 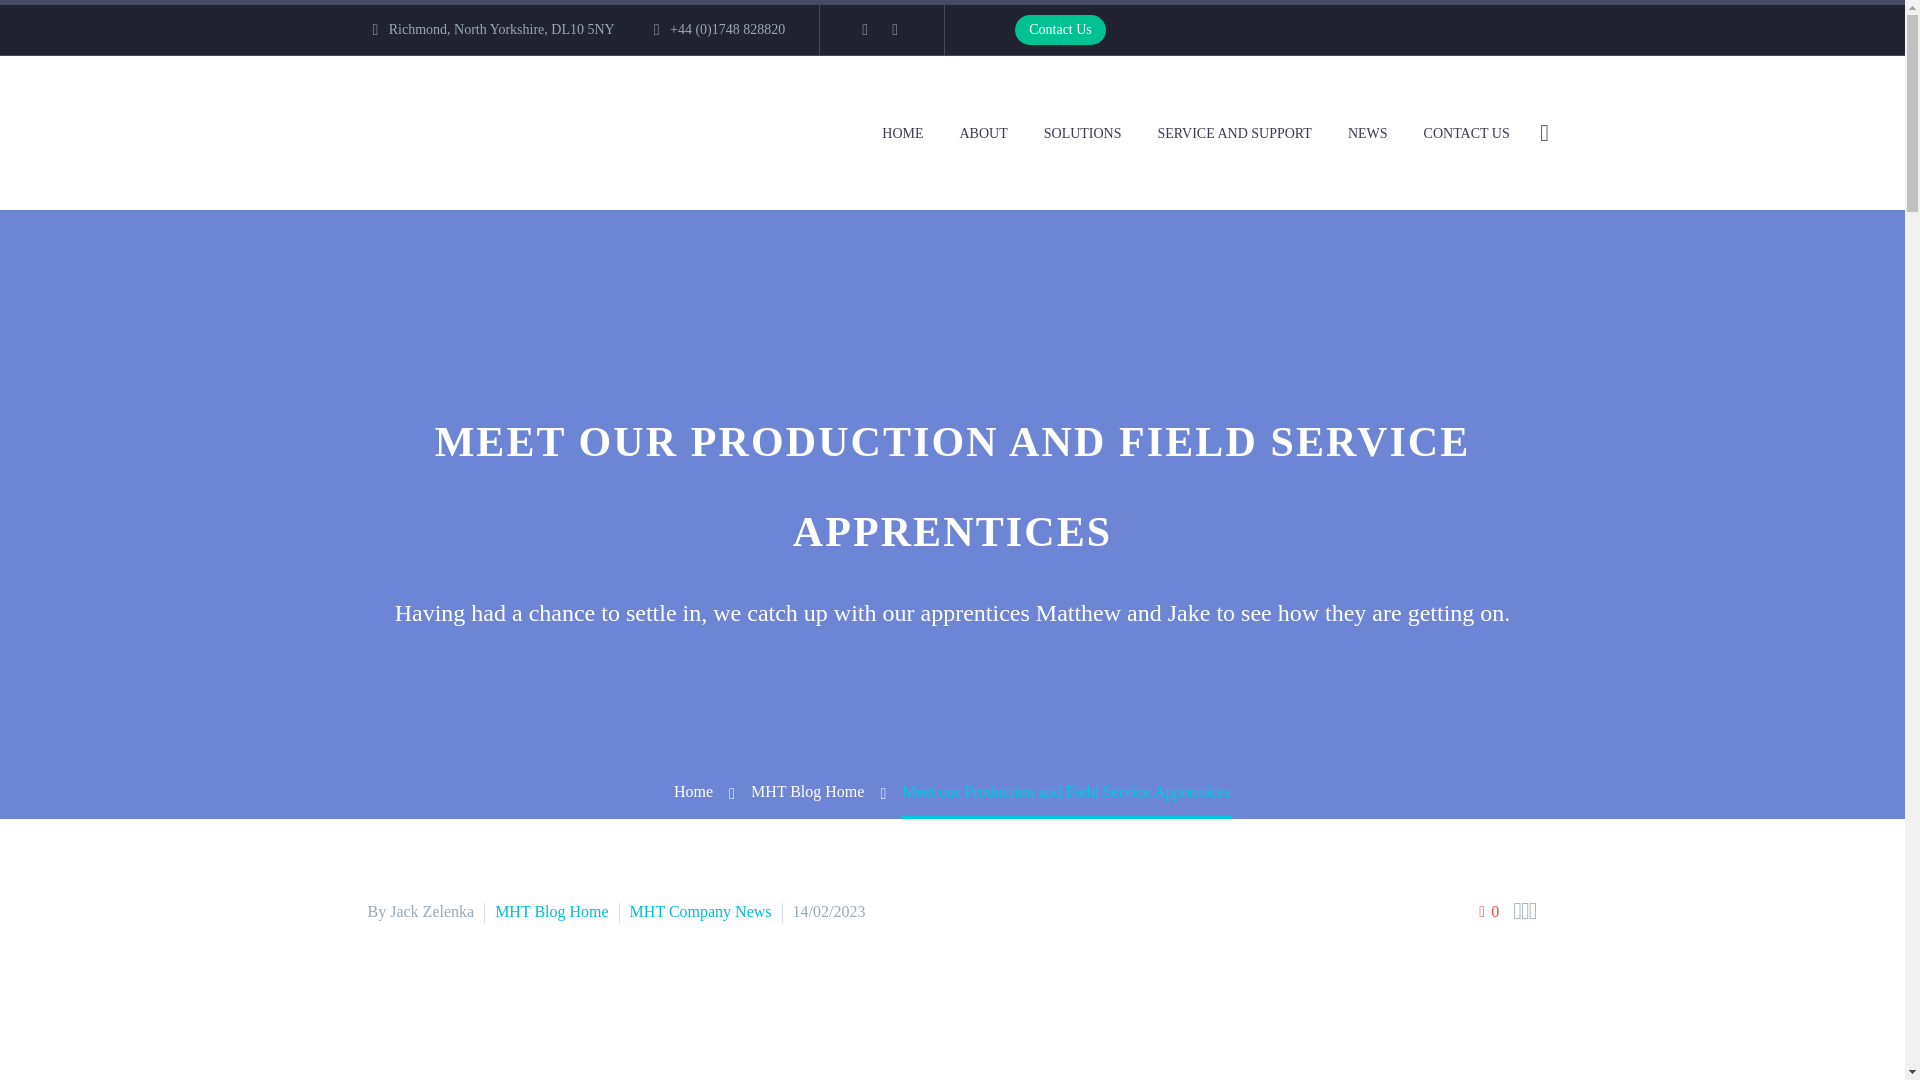 What do you see at coordinates (982, 132) in the screenshot?
I see `ABOUT` at bounding box center [982, 132].